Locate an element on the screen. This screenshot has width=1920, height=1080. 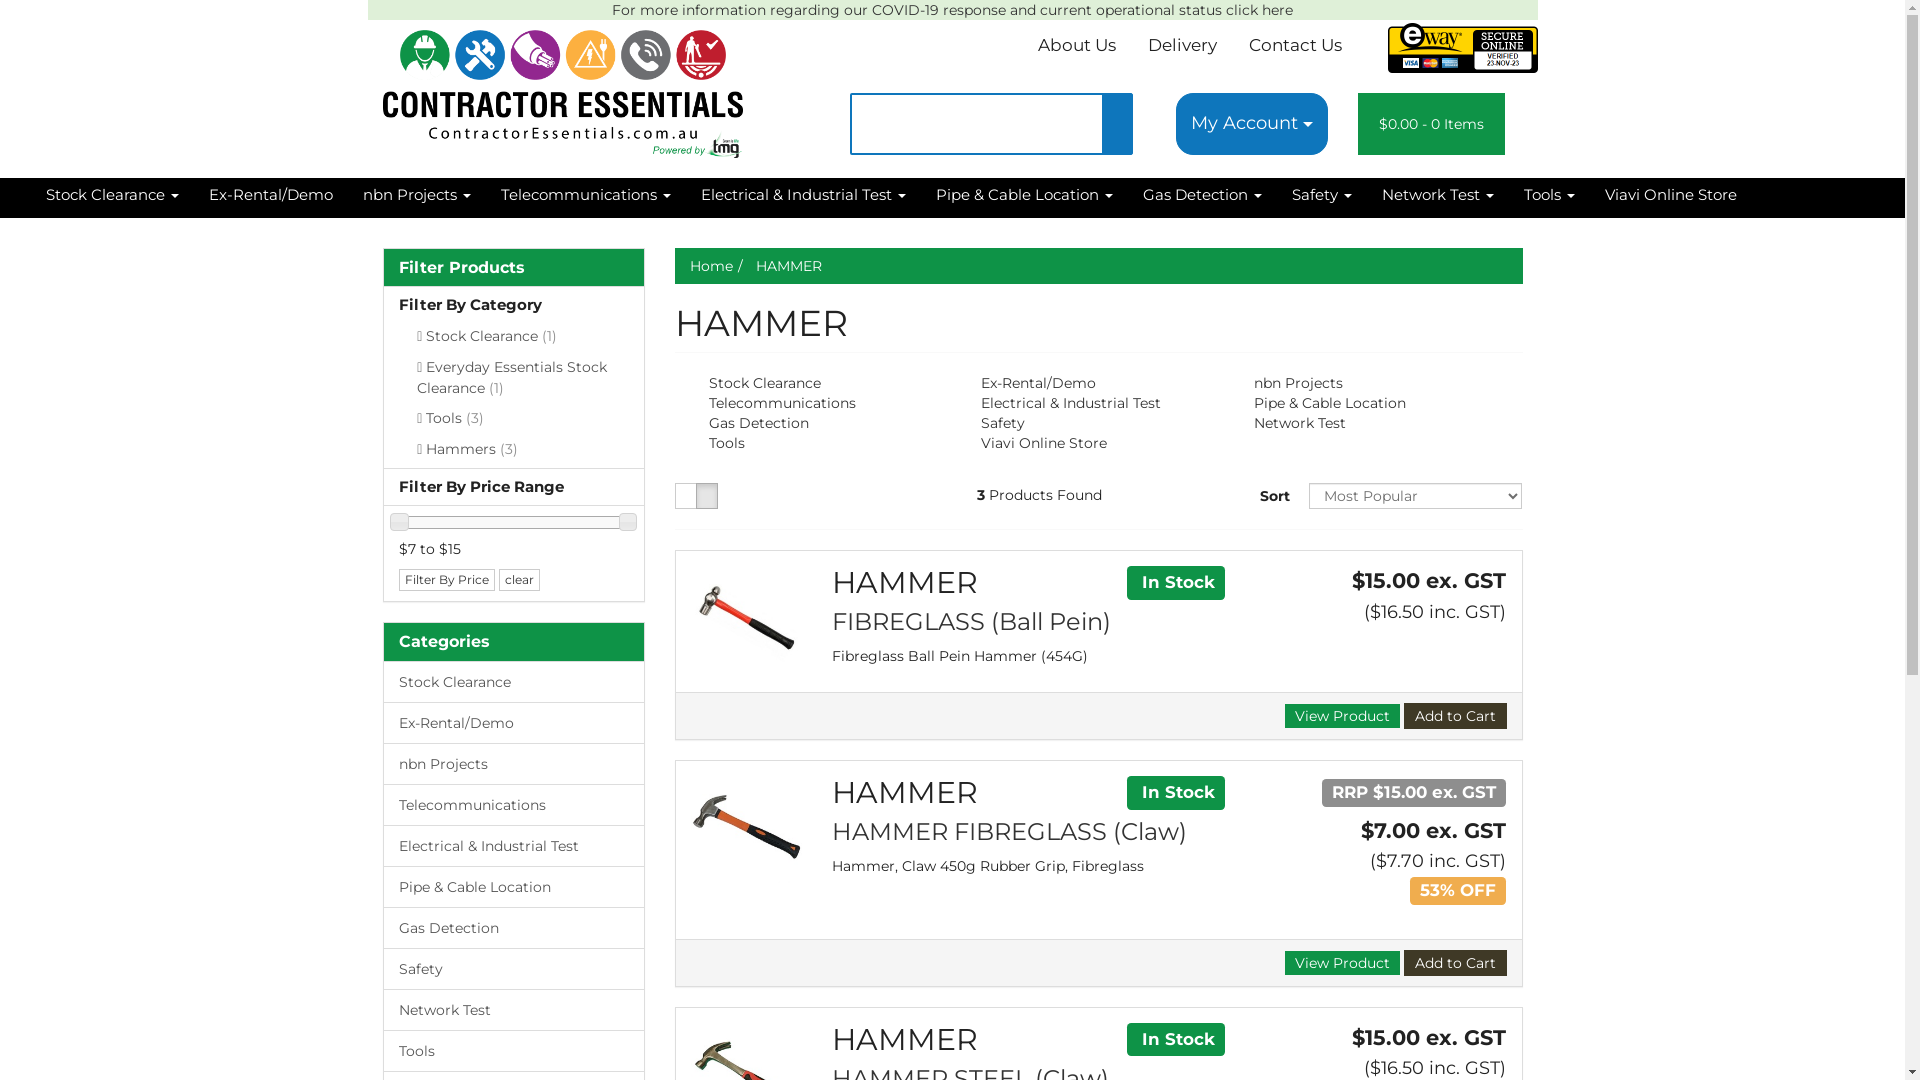
Stock Clearance is located at coordinates (763, 382).